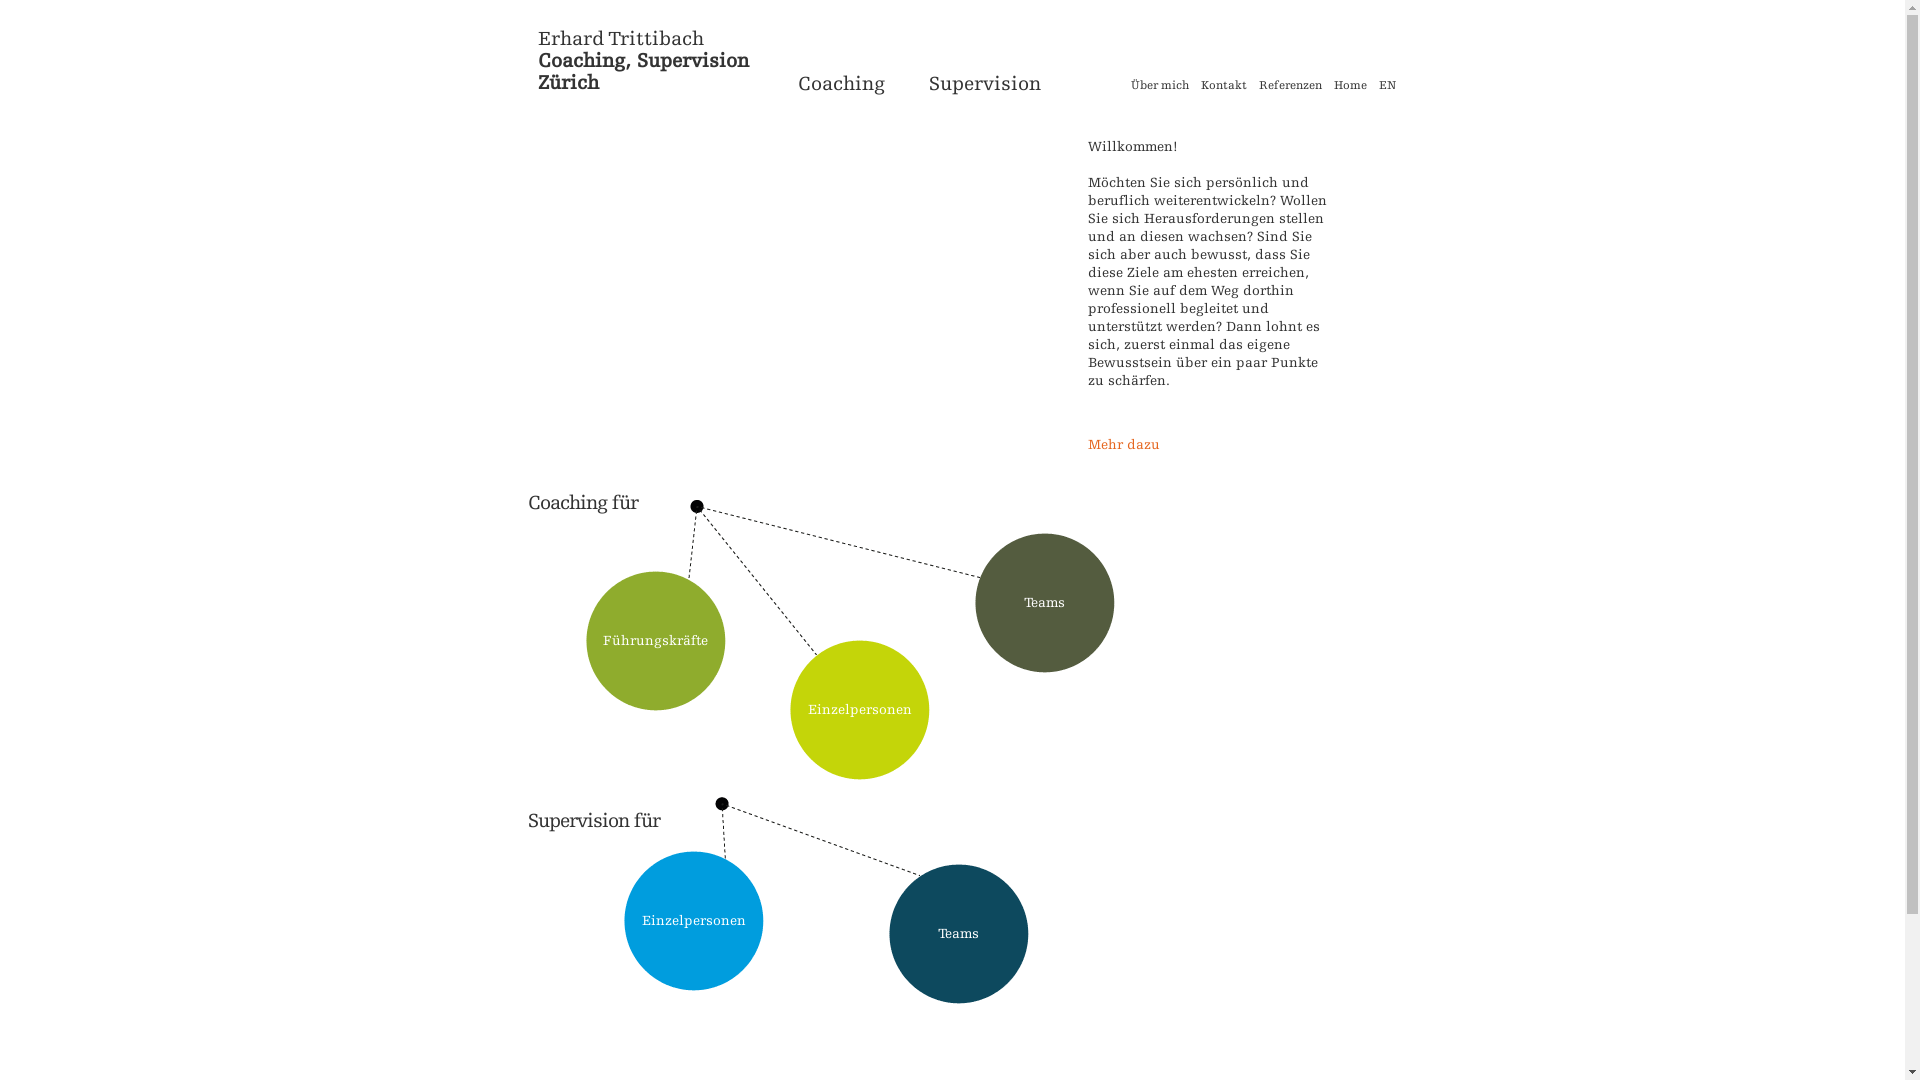 Image resolution: width=1920 pixels, height=1080 pixels. What do you see at coordinates (1124, 445) in the screenshot?
I see `Mehr dazu` at bounding box center [1124, 445].